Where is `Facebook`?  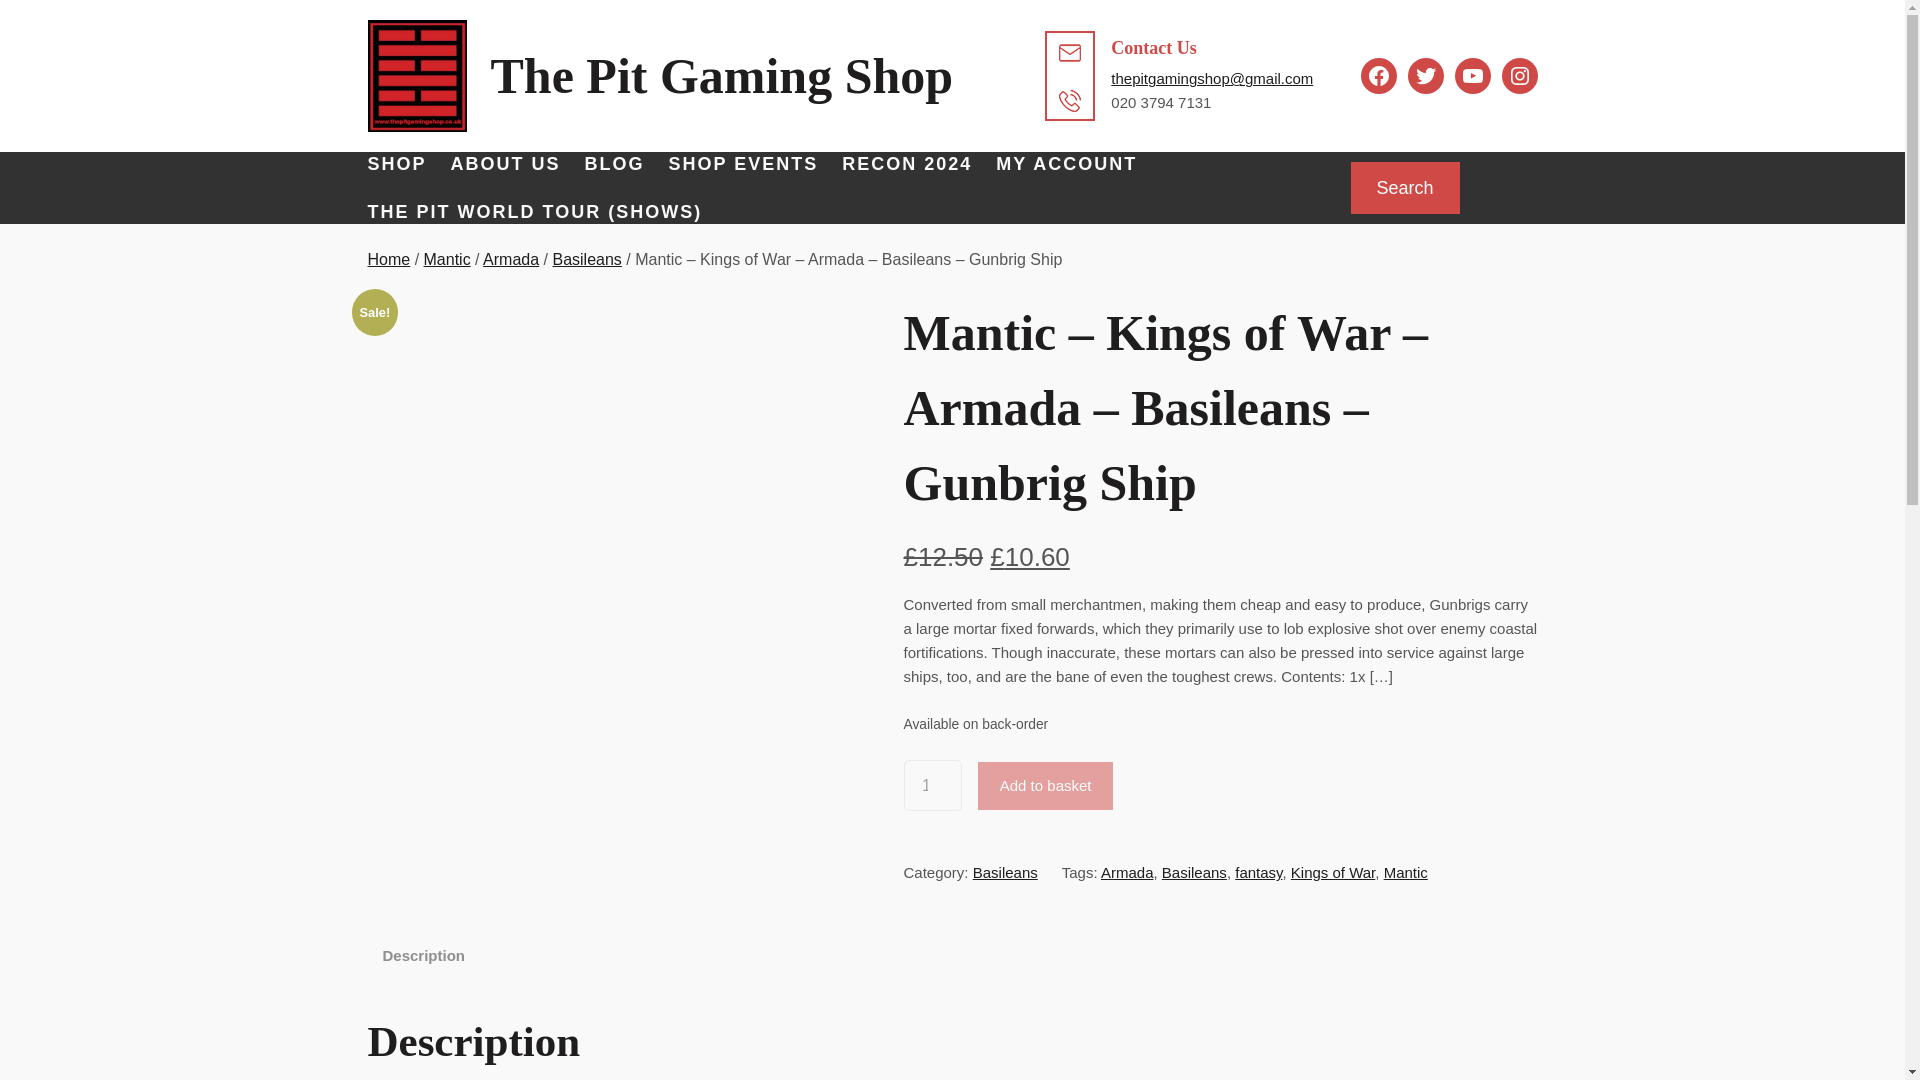
Facebook is located at coordinates (1379, 76).